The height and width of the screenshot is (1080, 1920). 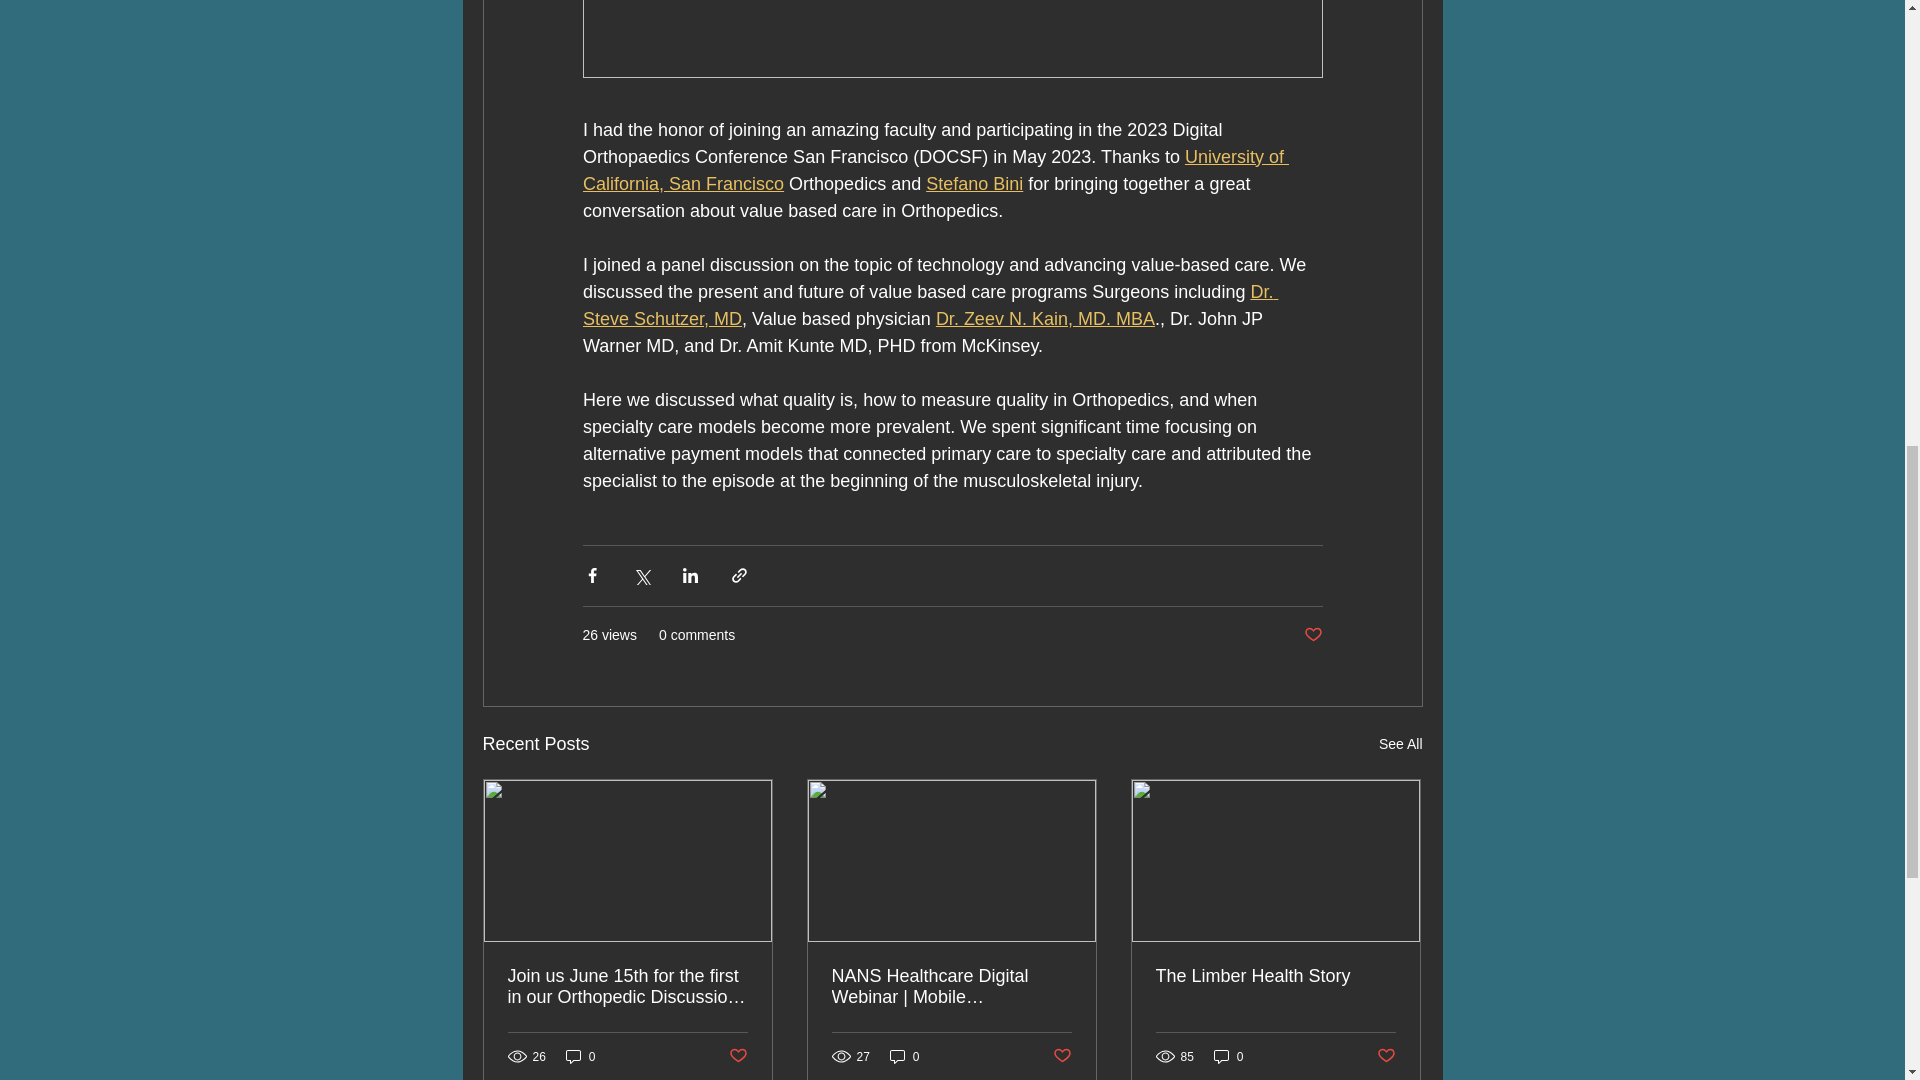 I want to click on Stefano Bini, so click(x=974, y=184).